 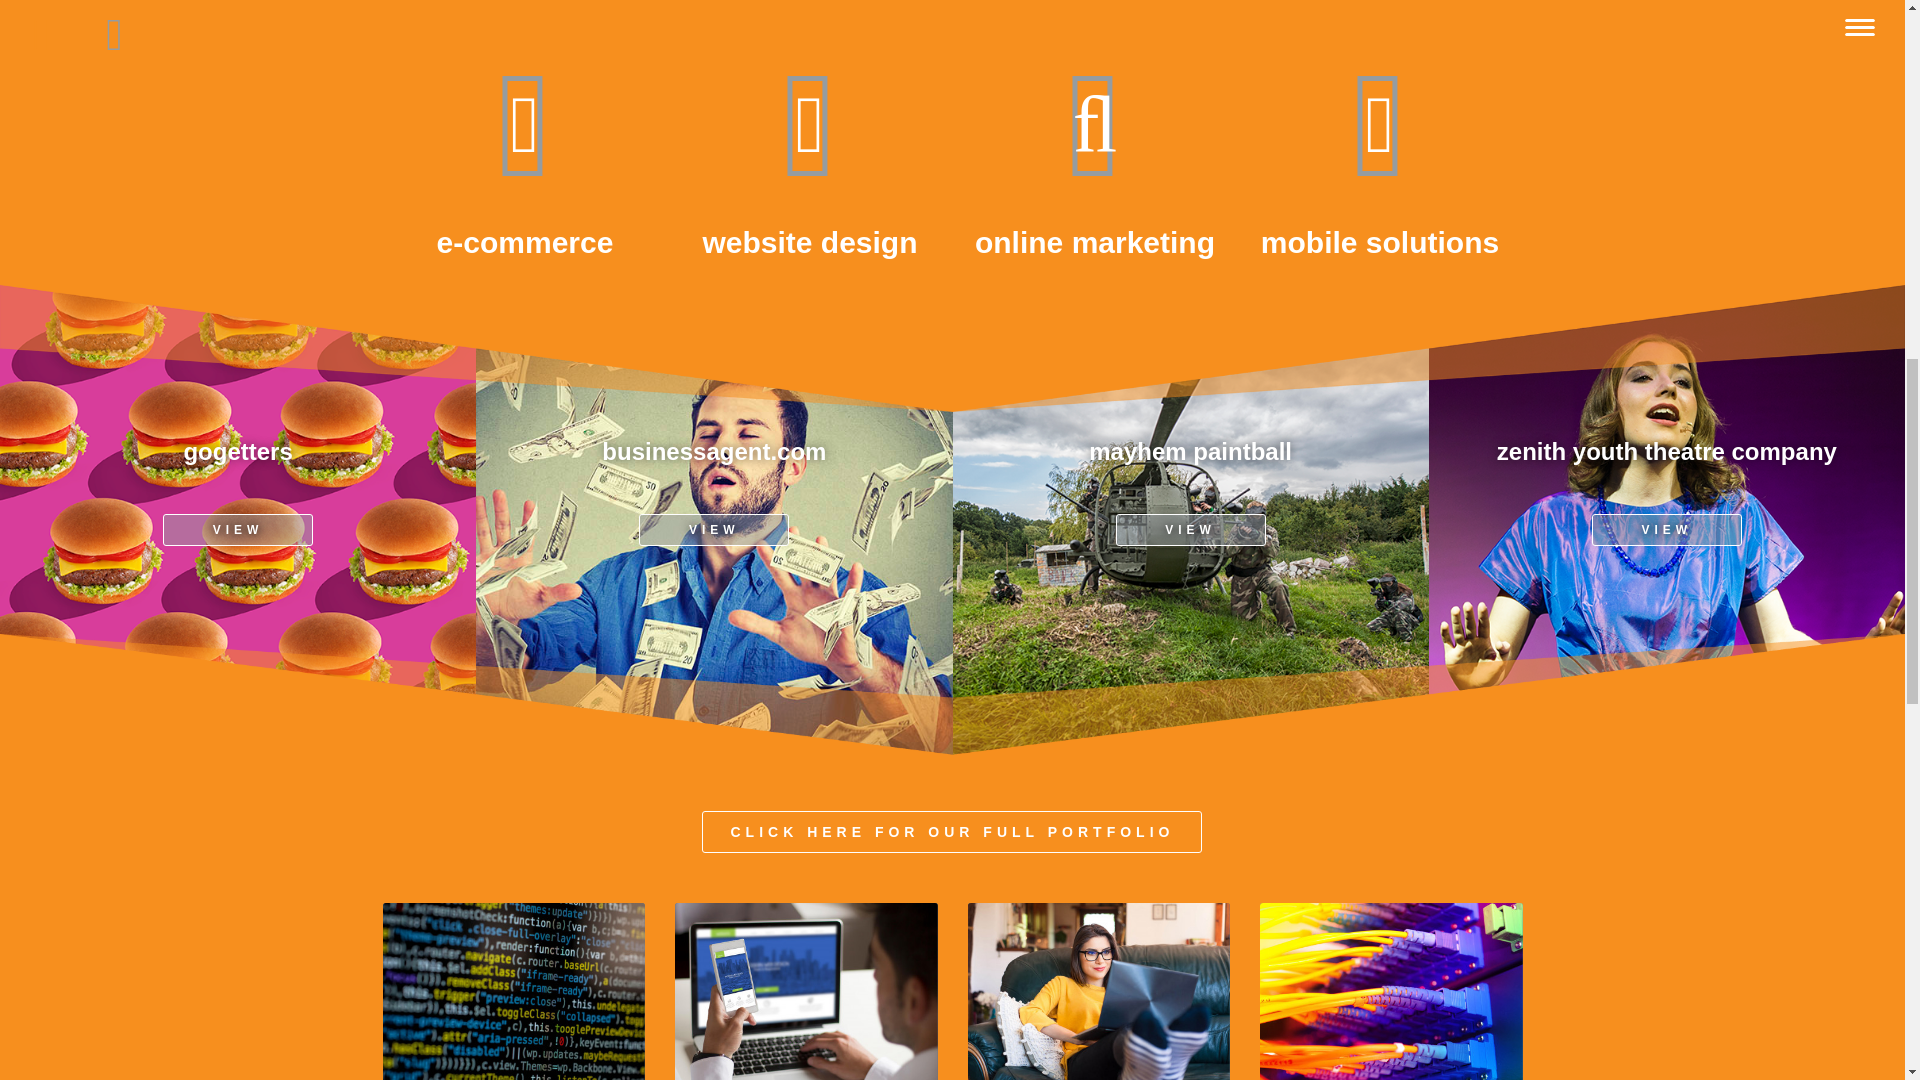 What do you see at coordinates (238, 523) in the screenshot?
I see `GoGetters website designed by EQ Creative` at bounding box center [238, 523].